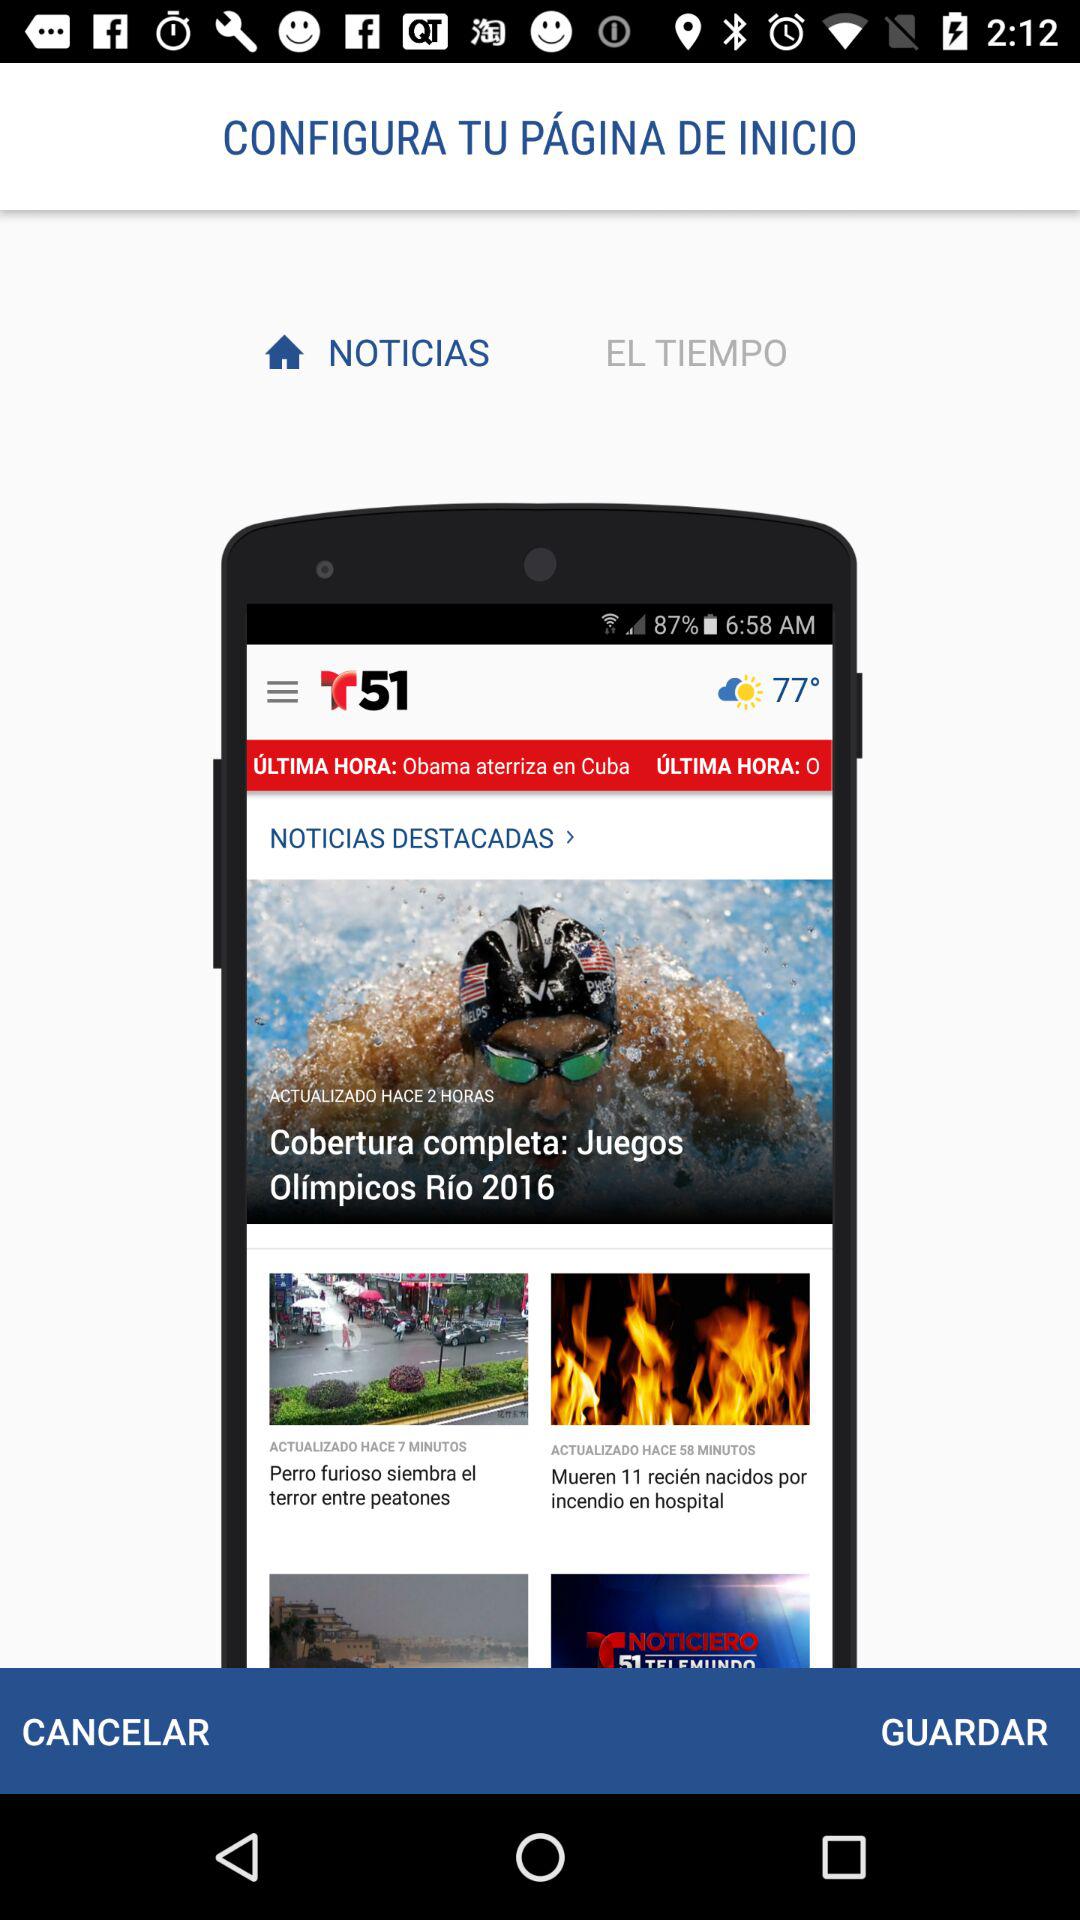 This screenshot has width=1080, height=1920. Describe the element at coordinates (691, 351) in the screenshot. I see `choose the item next to noticias item` at that location.